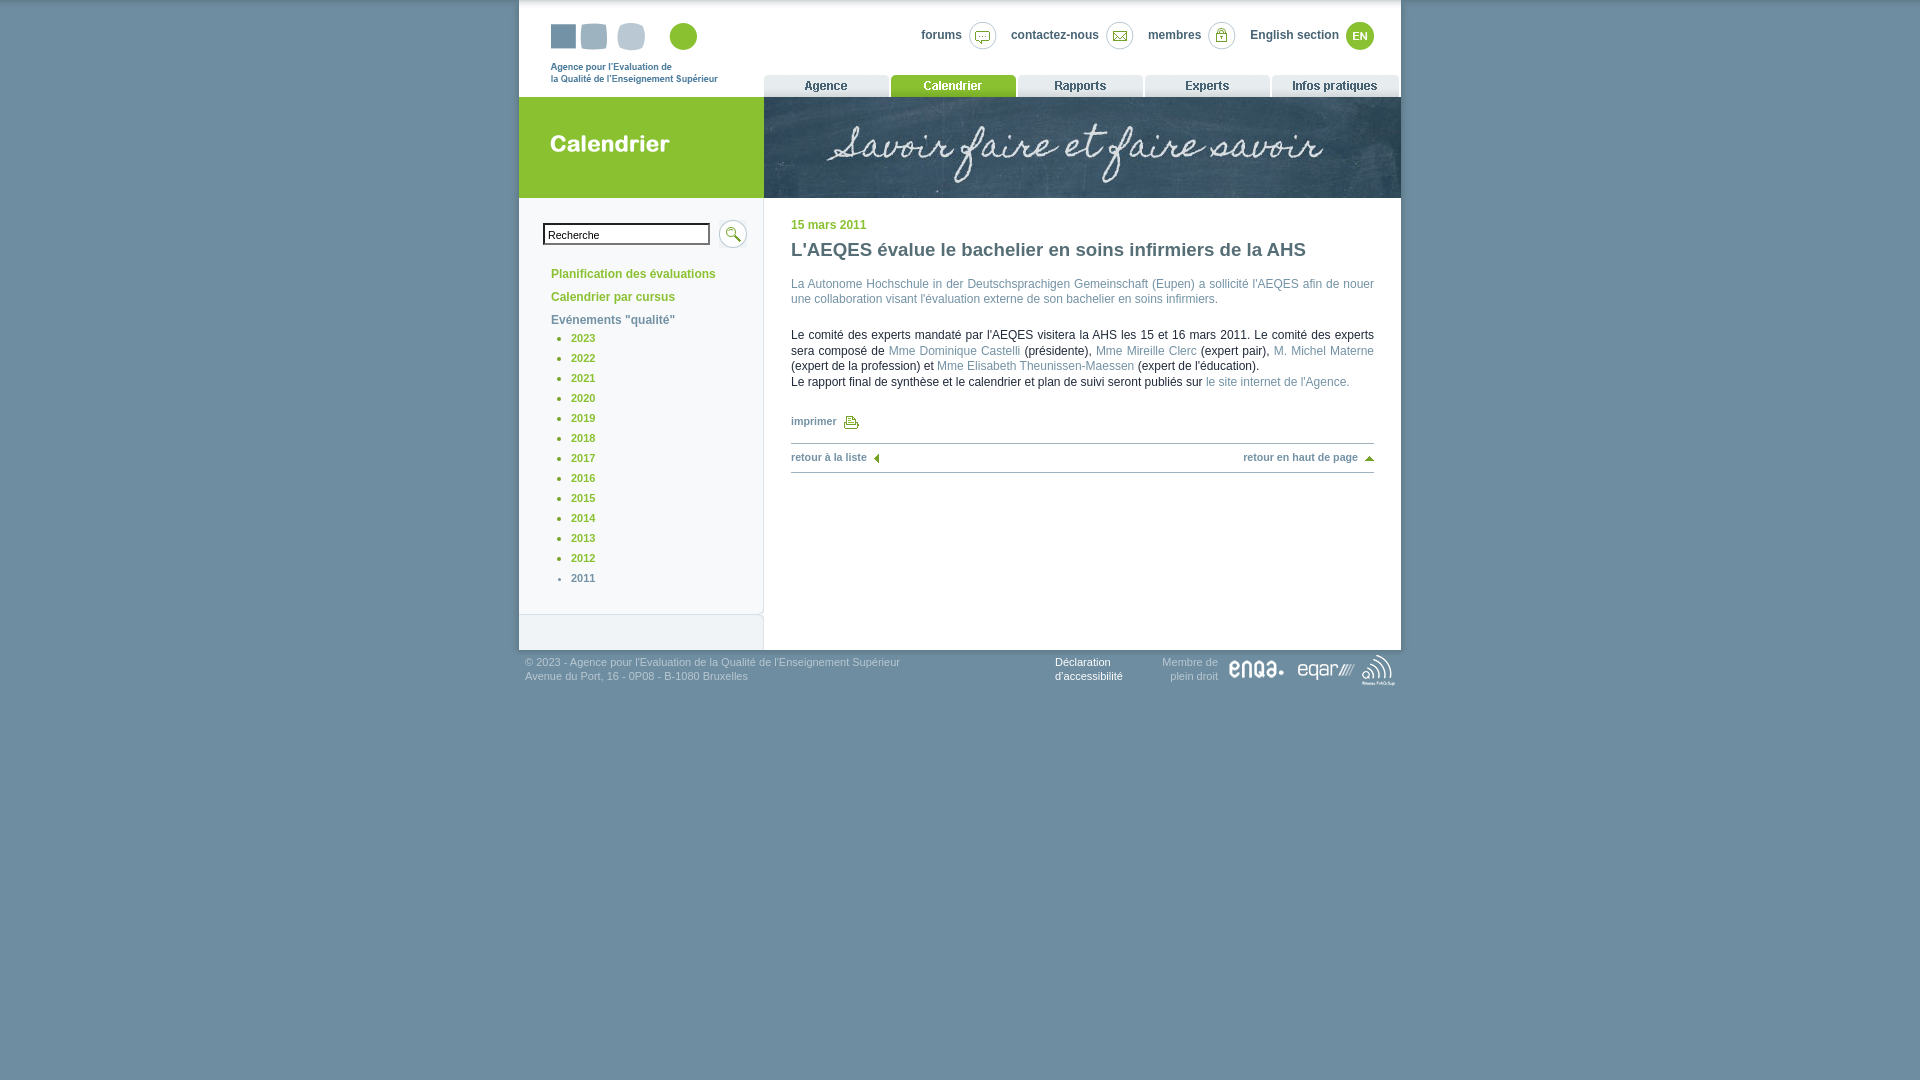 This screenshot has height=1080, width=1920. Describe the element at coordinates (942, 35) in the screenshot. I see `forums` at that location.